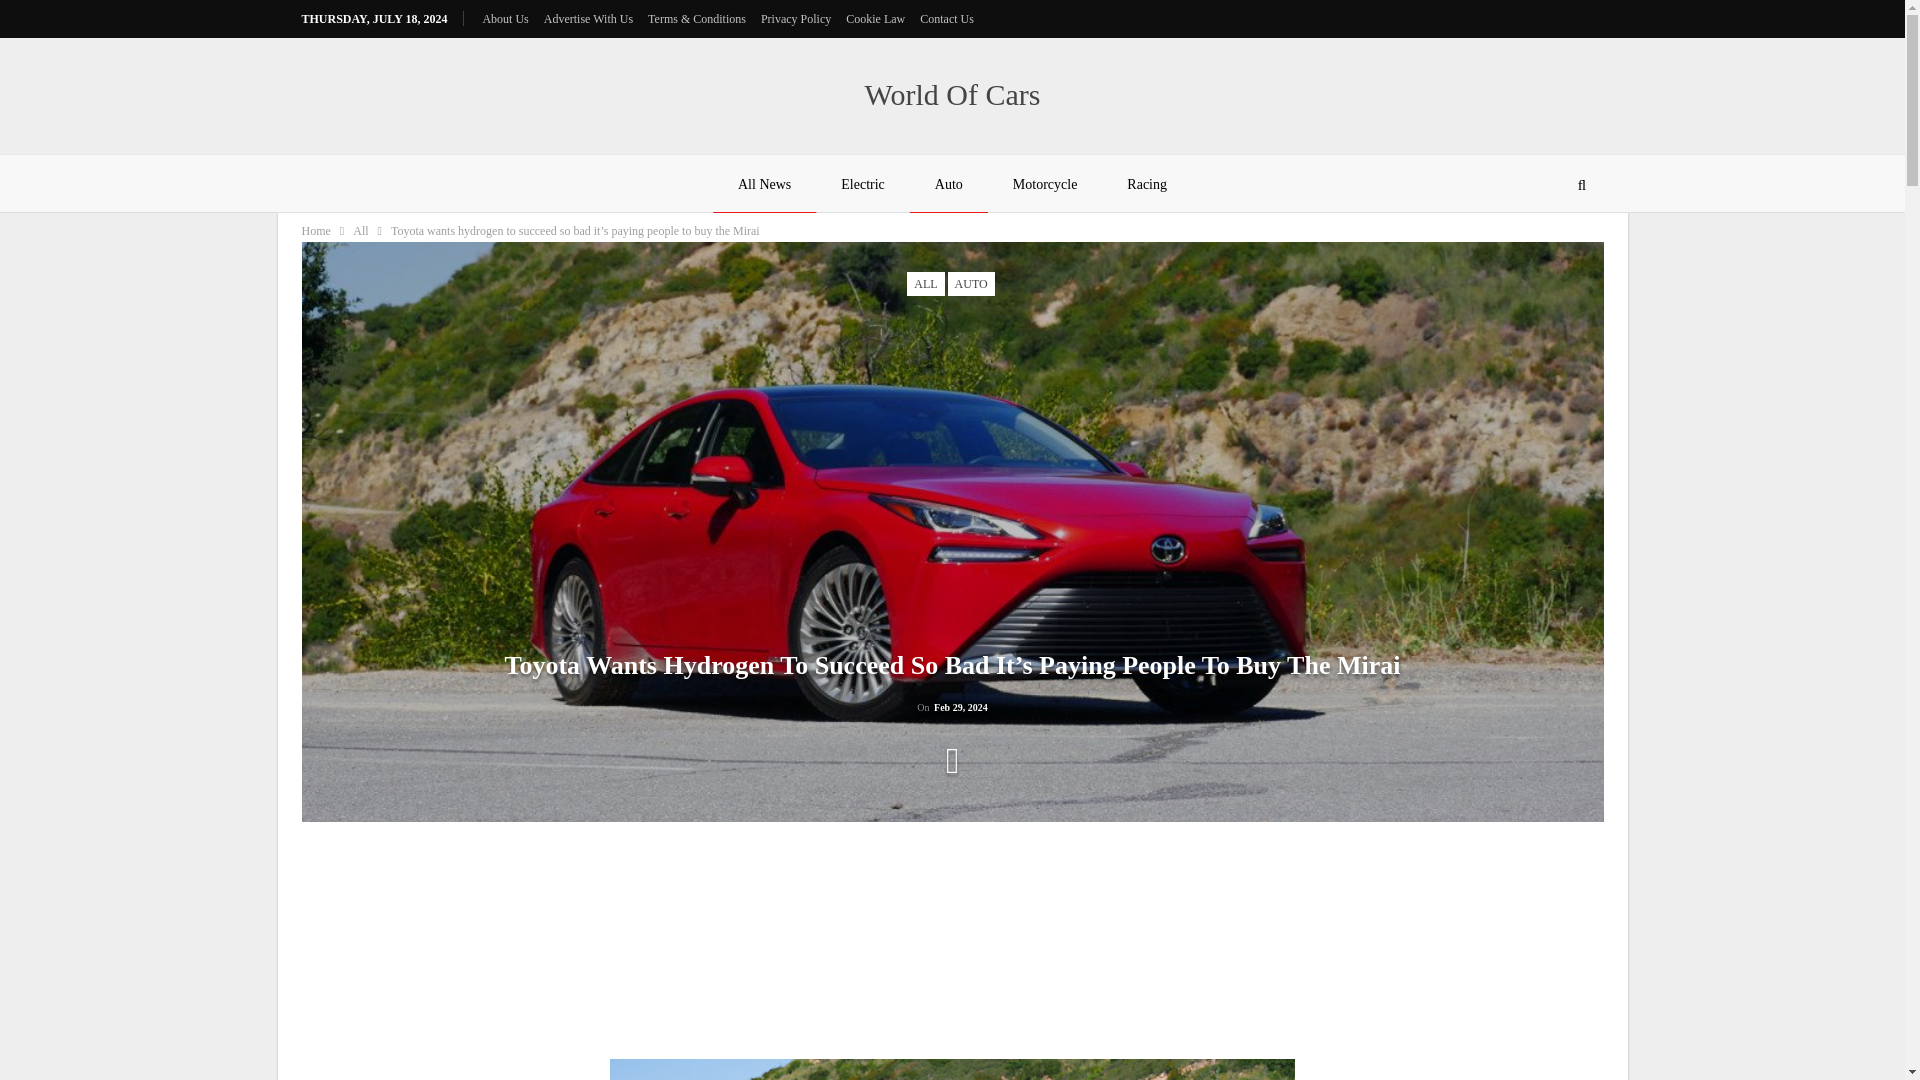  I want to click on Advertise With Us, so click(588, 18).